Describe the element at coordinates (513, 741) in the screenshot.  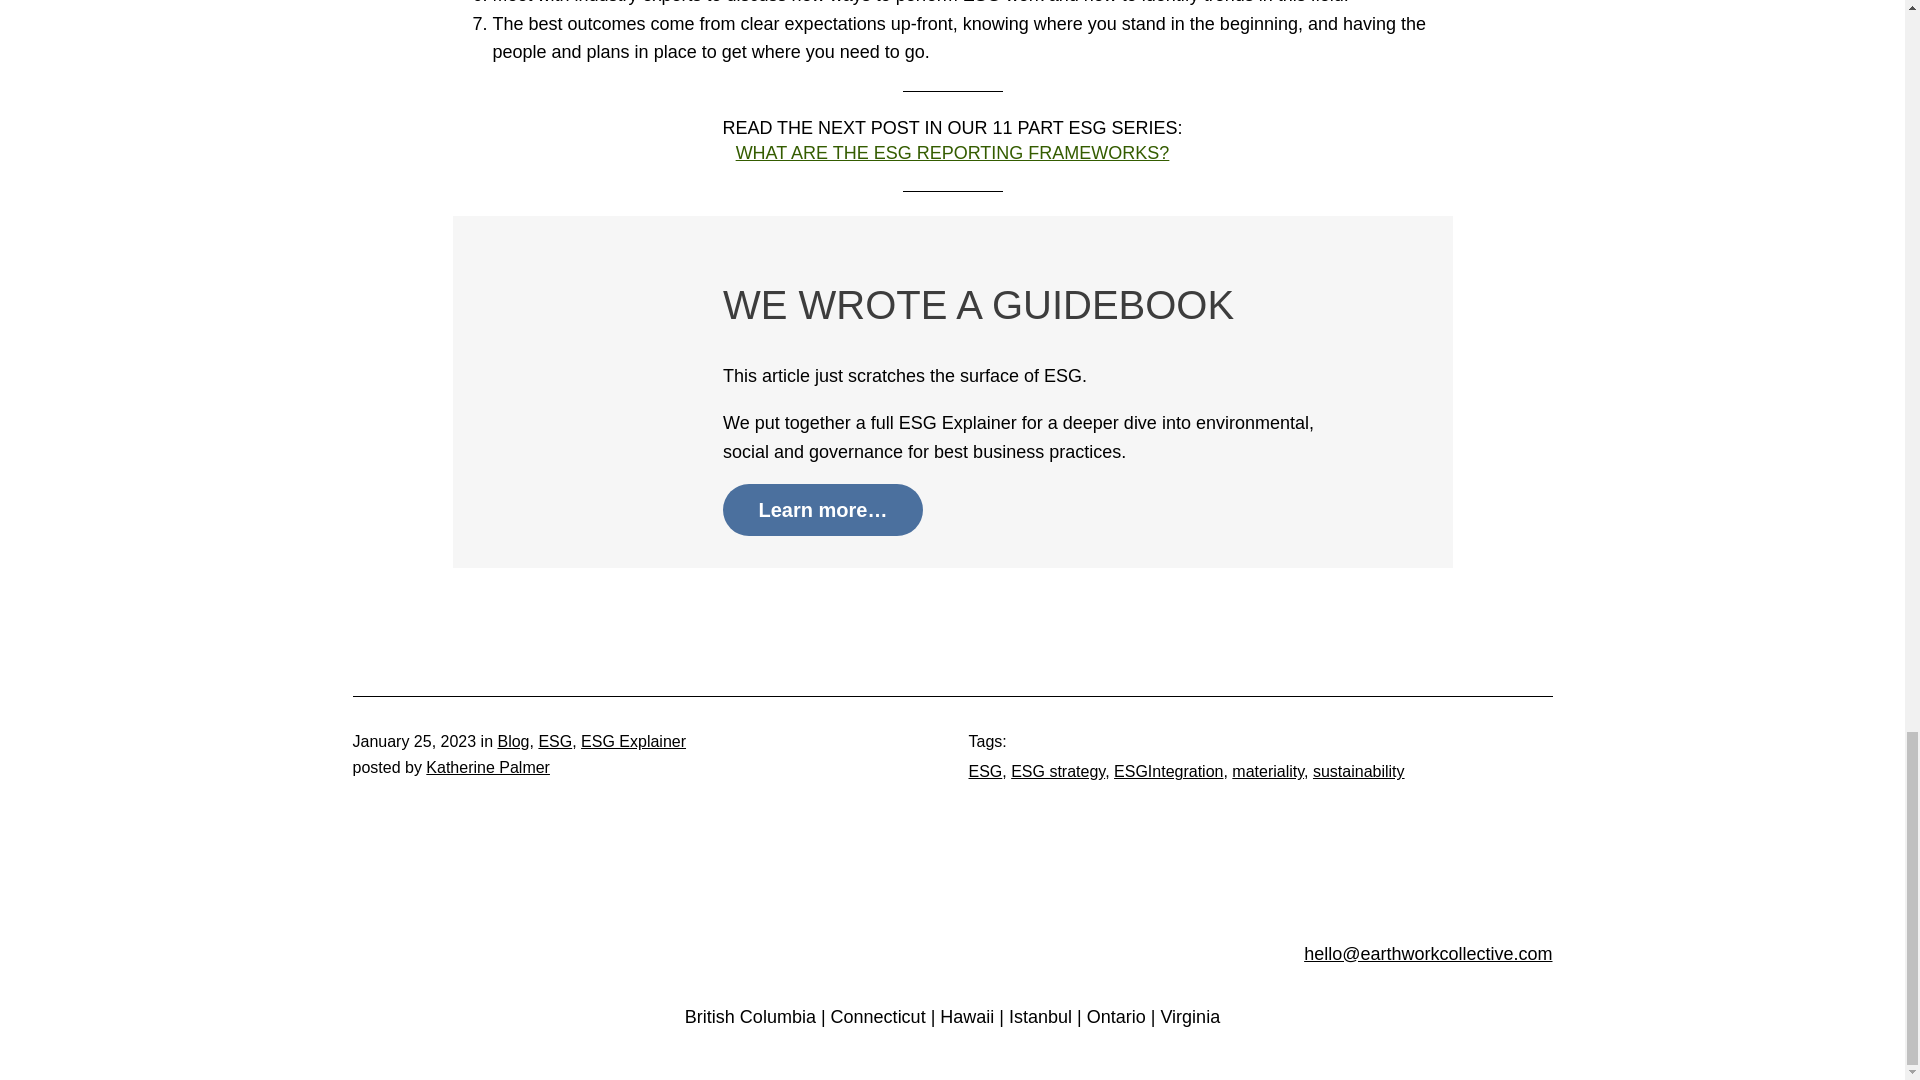
I see `Blog` at that location.